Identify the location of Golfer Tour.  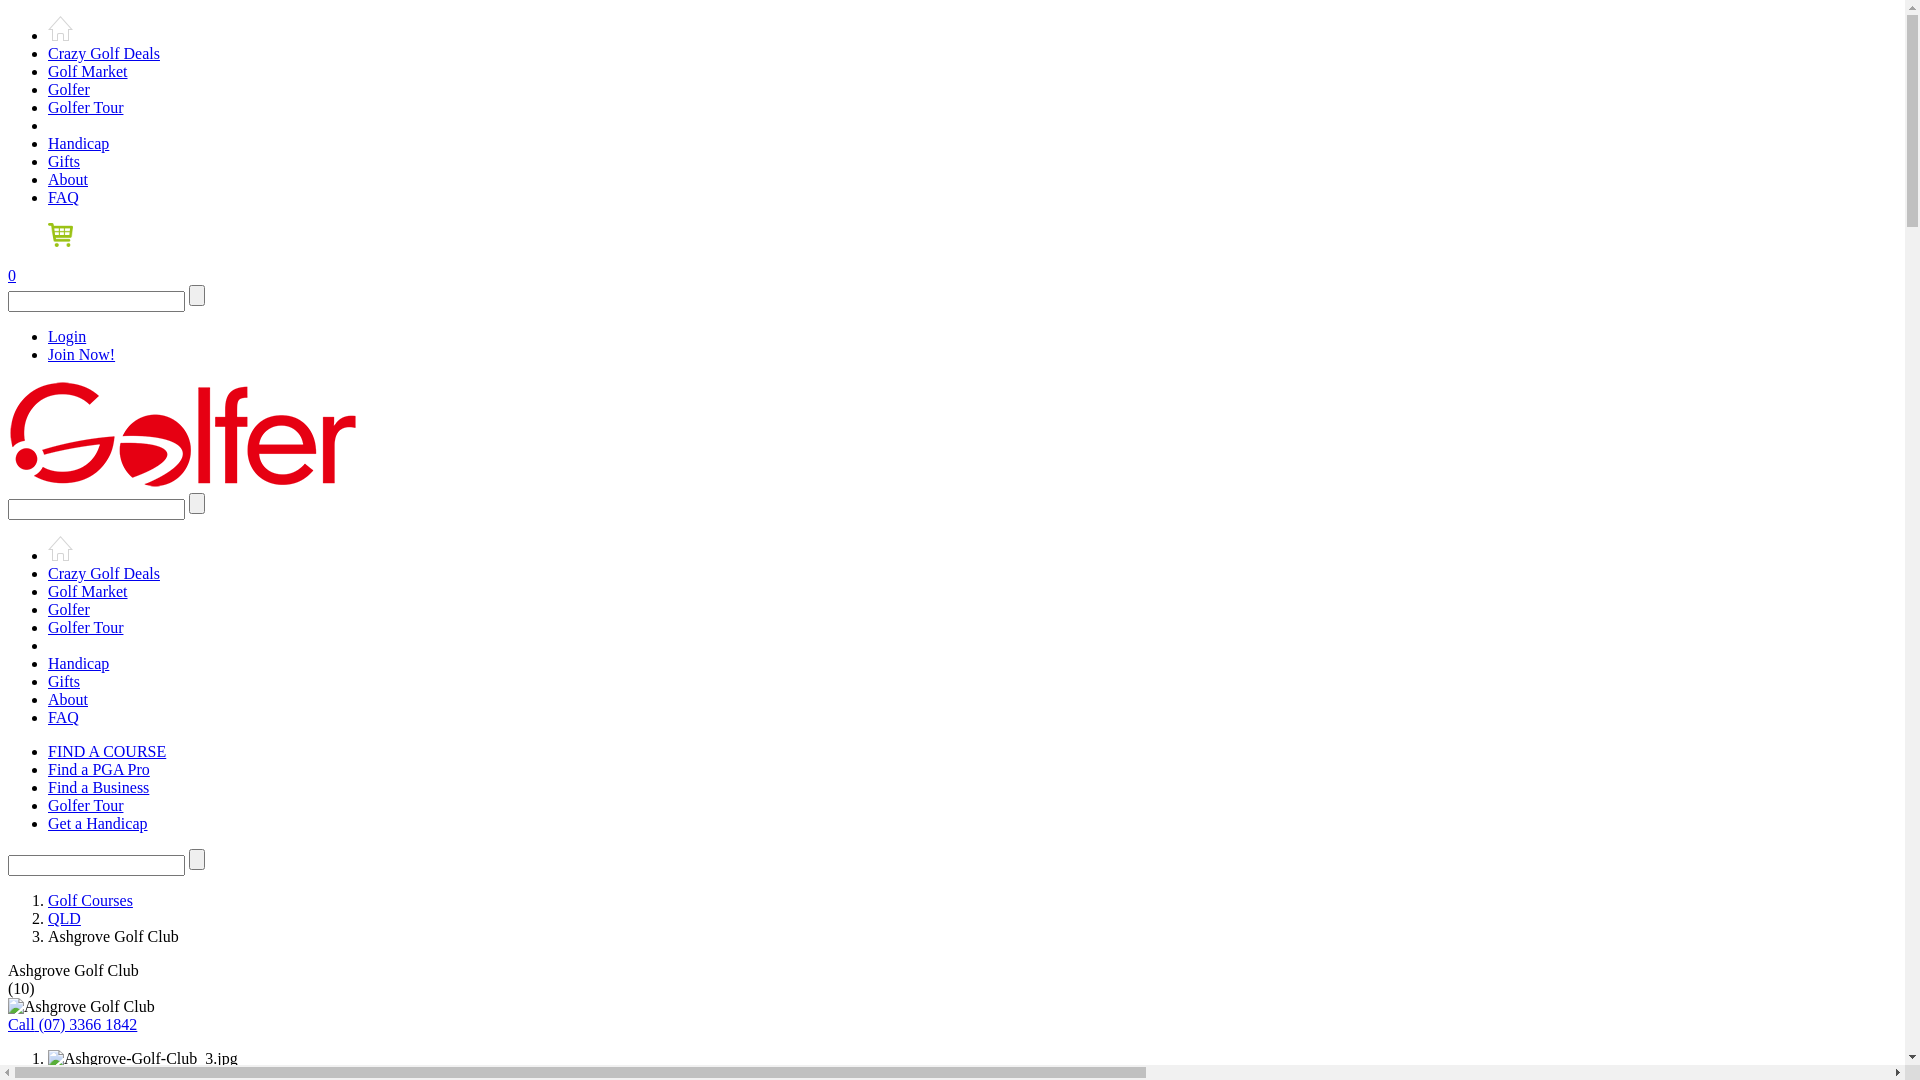
(85, 806).